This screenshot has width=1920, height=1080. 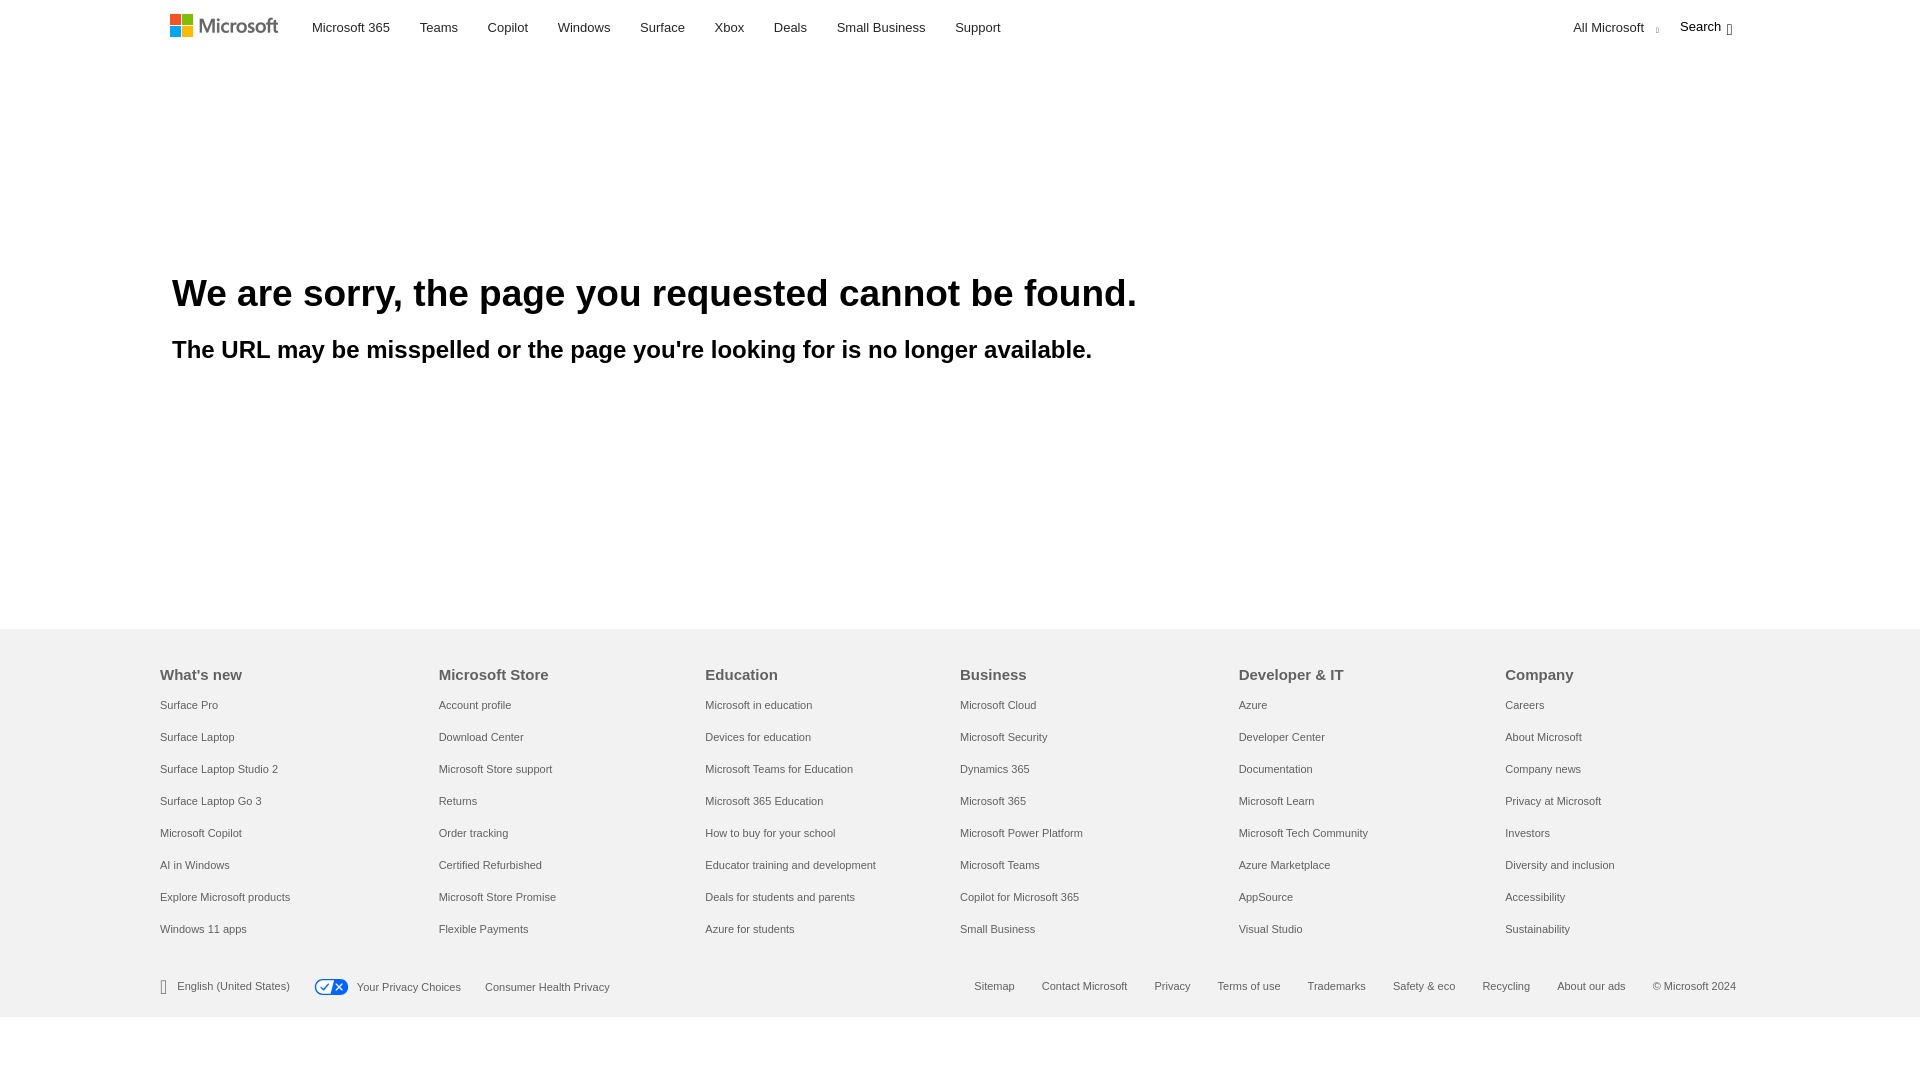 What do you see at coordinates (790, 24) in the screenshot?
I see `Deals` at bounding box center [790, 24].